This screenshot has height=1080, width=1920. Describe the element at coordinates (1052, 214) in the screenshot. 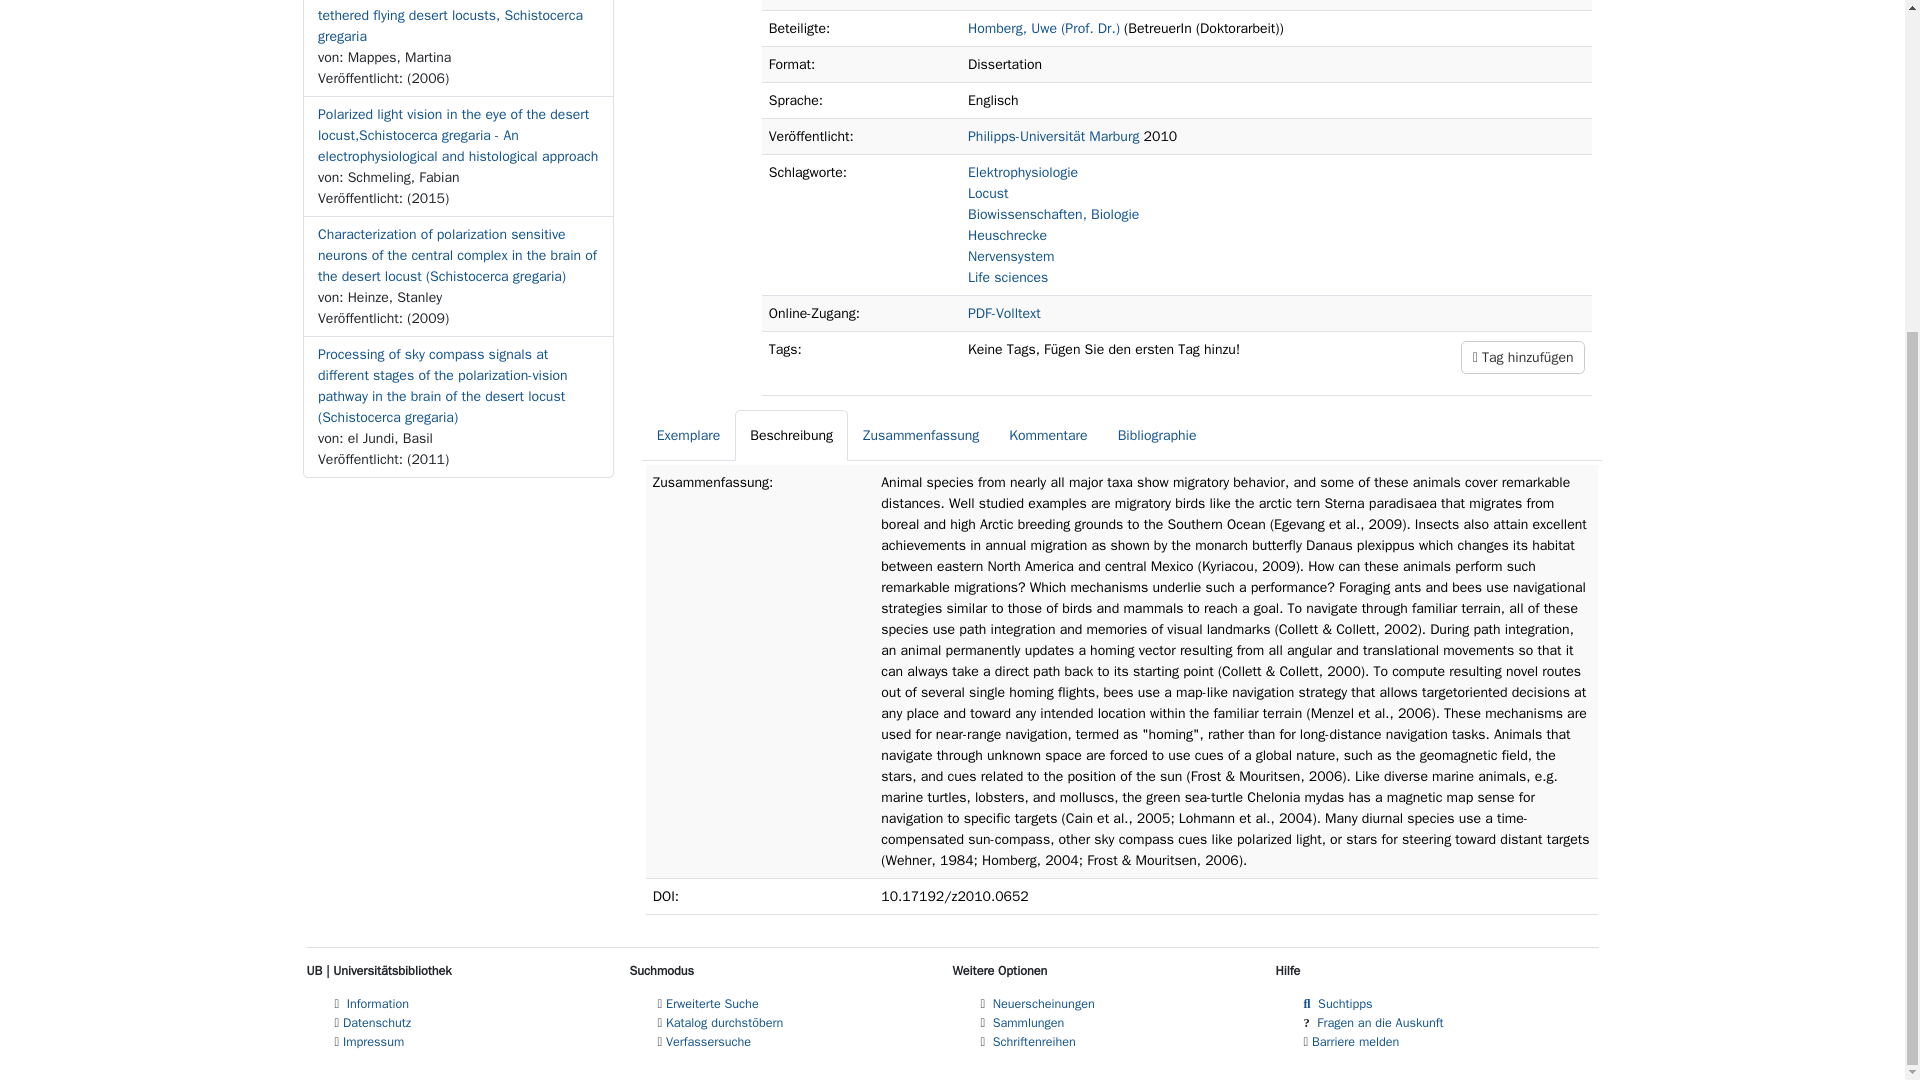

I see `Biowissenschaften, Biologie` at that location.